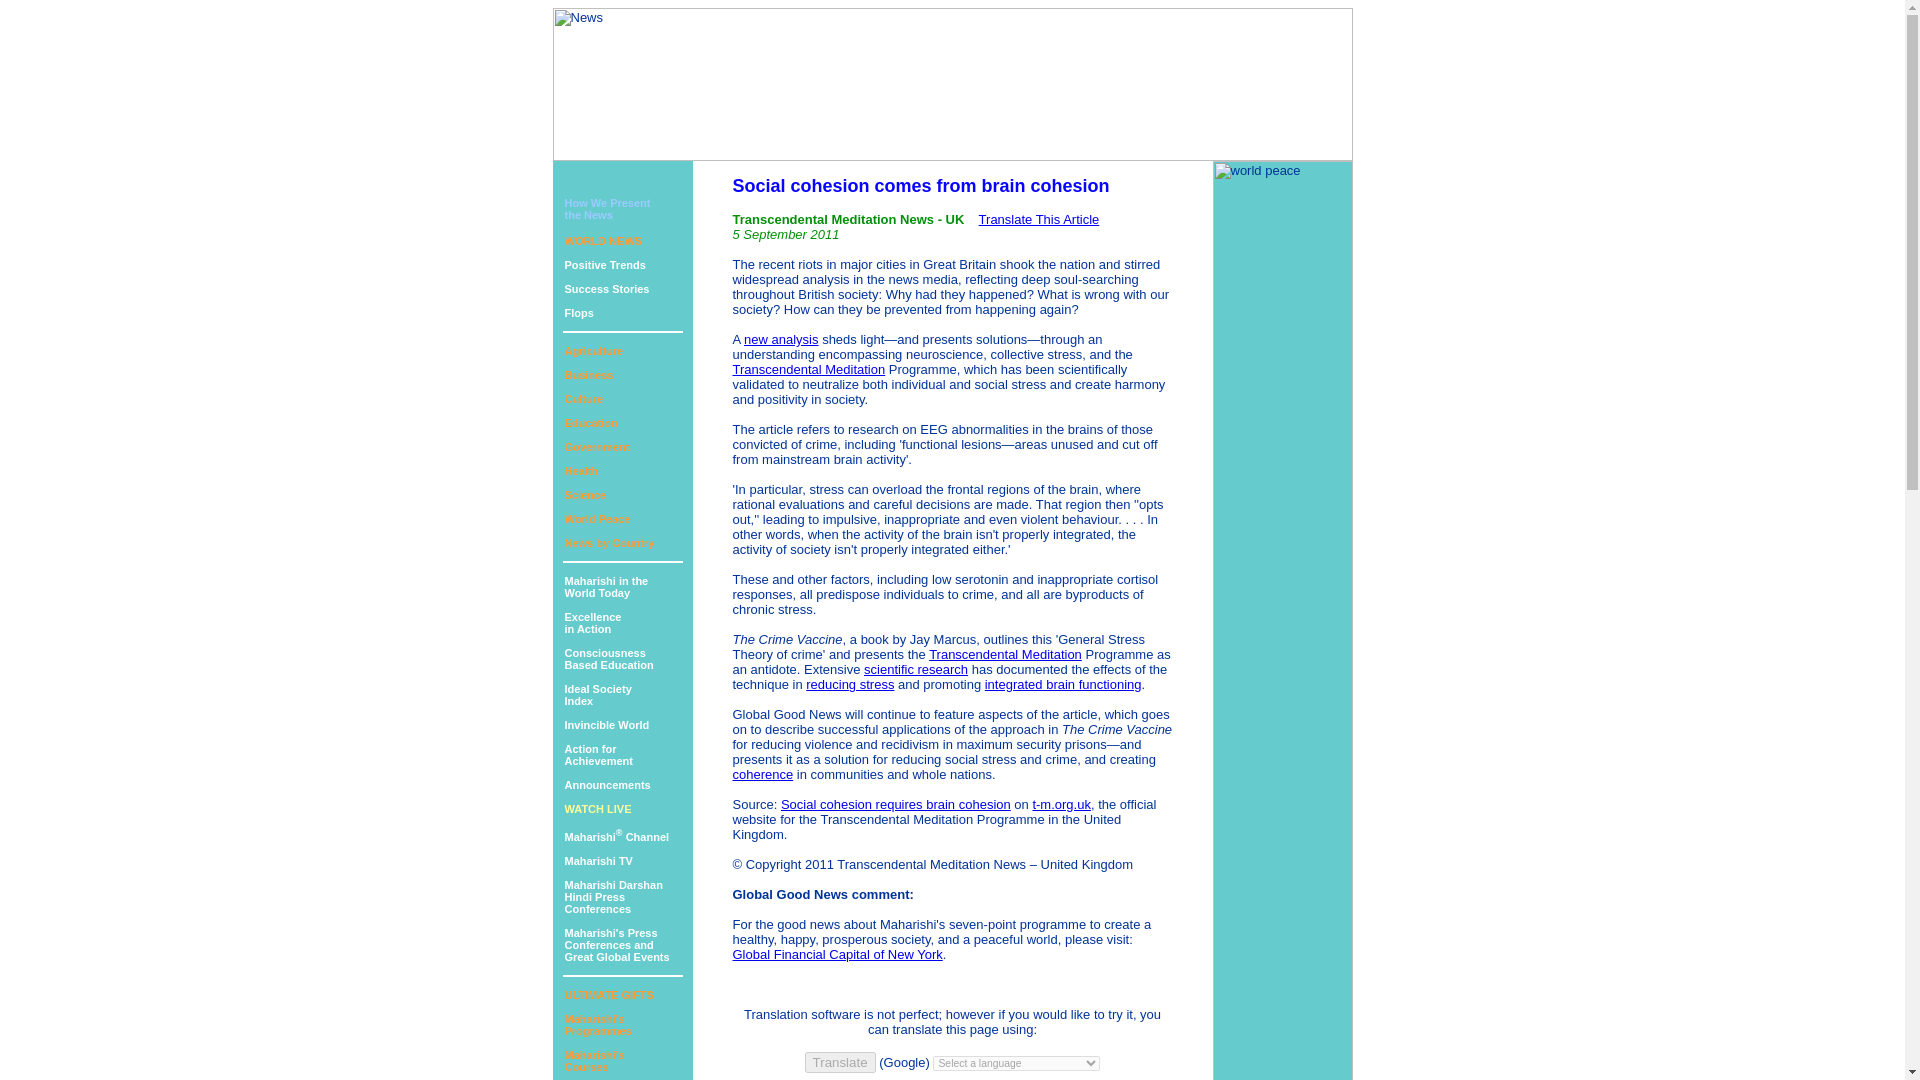  Describe the element at coordinates (608, 658) in the screenshot. I see `Invincible World` at that location.